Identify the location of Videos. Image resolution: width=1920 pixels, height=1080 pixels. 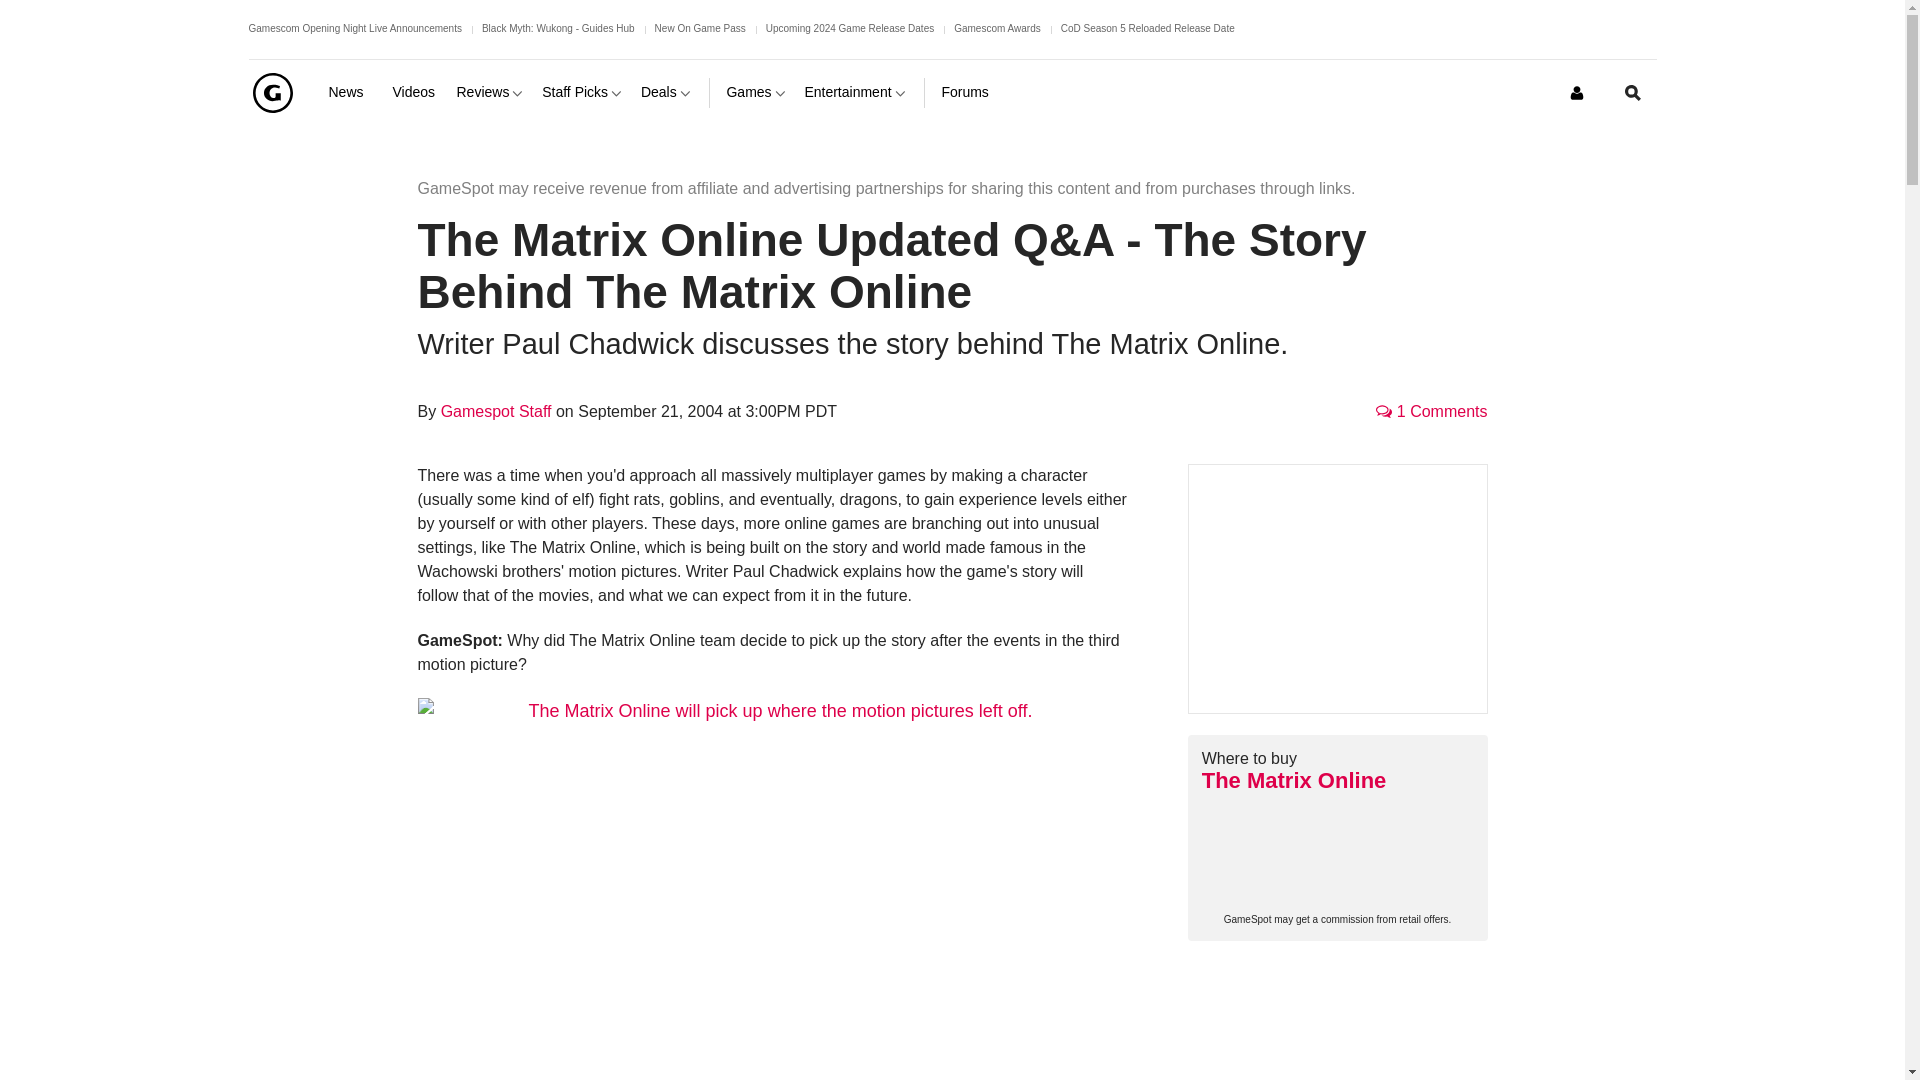
(415, 92).